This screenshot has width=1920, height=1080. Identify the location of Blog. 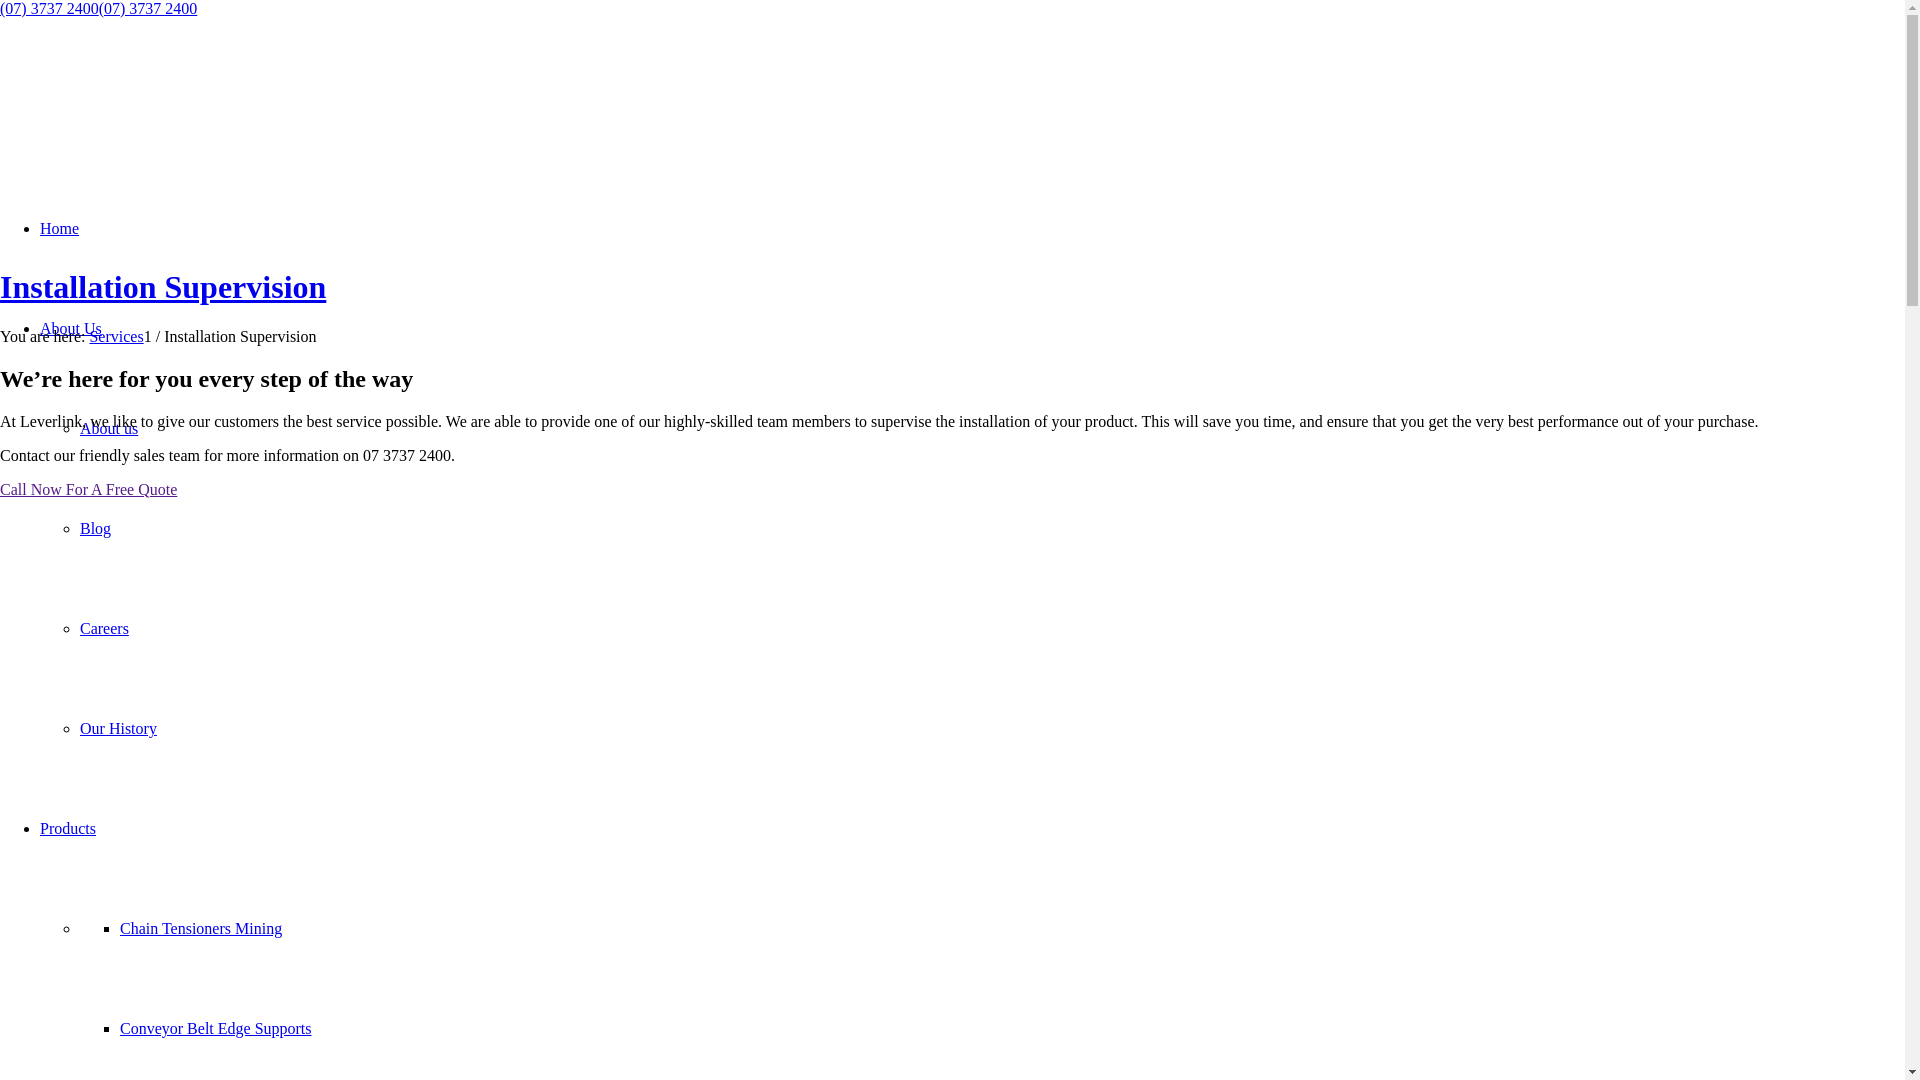
(96, 528).